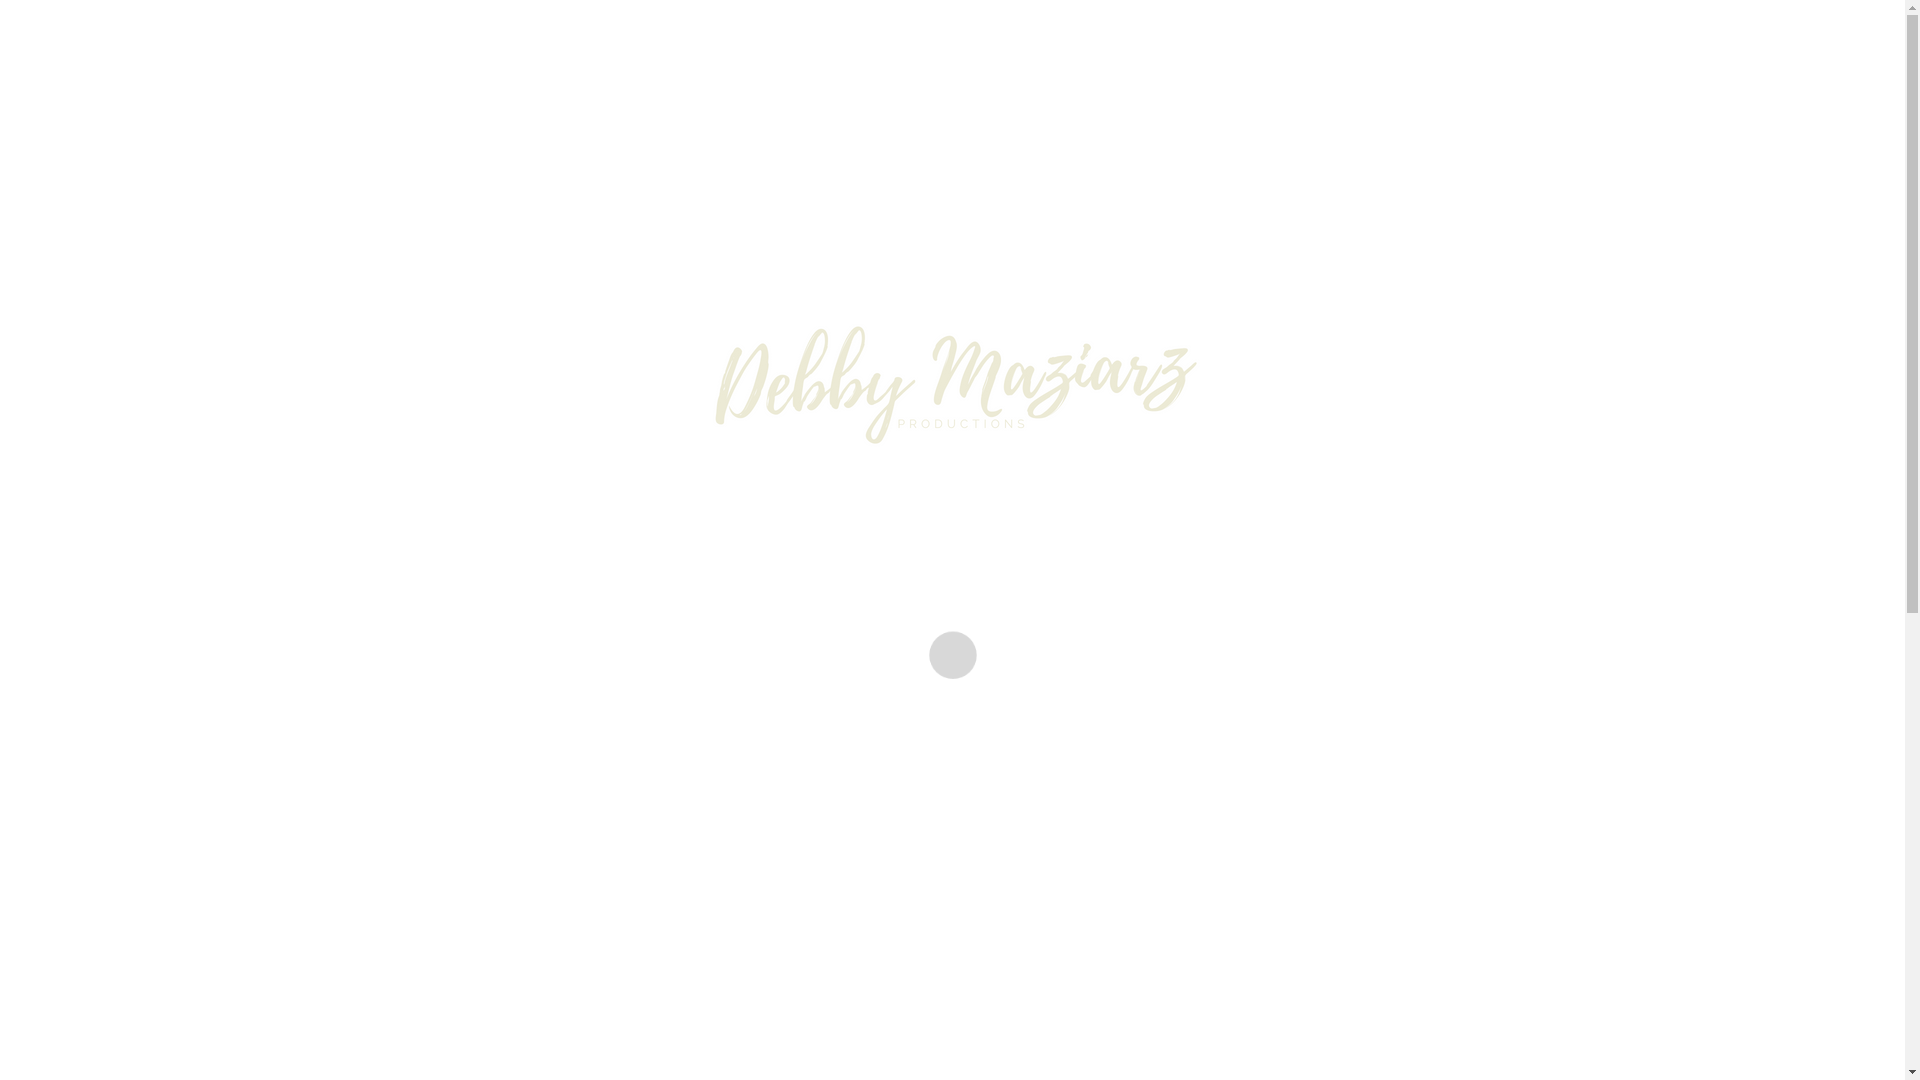 The width and height of the screenshot is (1920, 1080). Describe the element at coordinates (1240, 328) in the screenshot. I see `Contact` at that location.